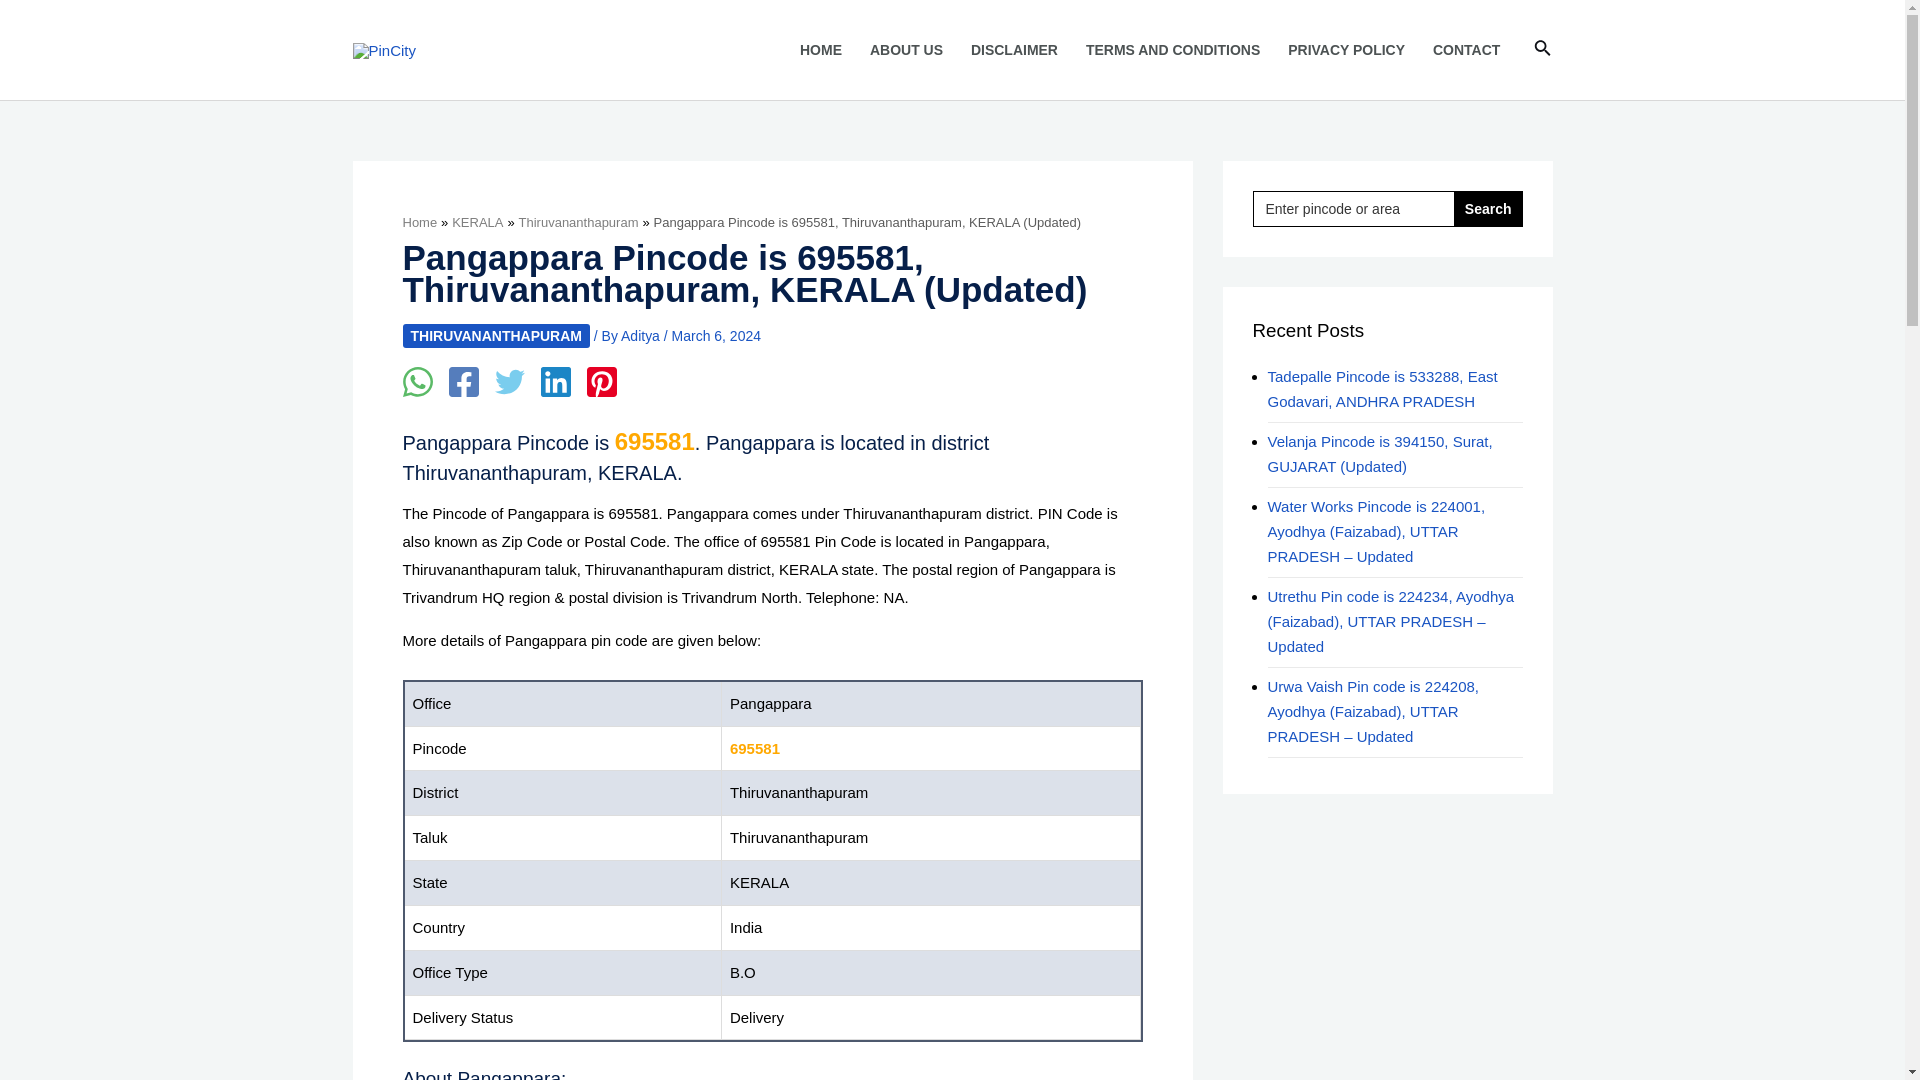 This screenshot has width=1920, height=1080. What do you see at coordinates (642, 336) in the screenshot?
I see `View all posts by Aditya` at bounding box center [642, 336].